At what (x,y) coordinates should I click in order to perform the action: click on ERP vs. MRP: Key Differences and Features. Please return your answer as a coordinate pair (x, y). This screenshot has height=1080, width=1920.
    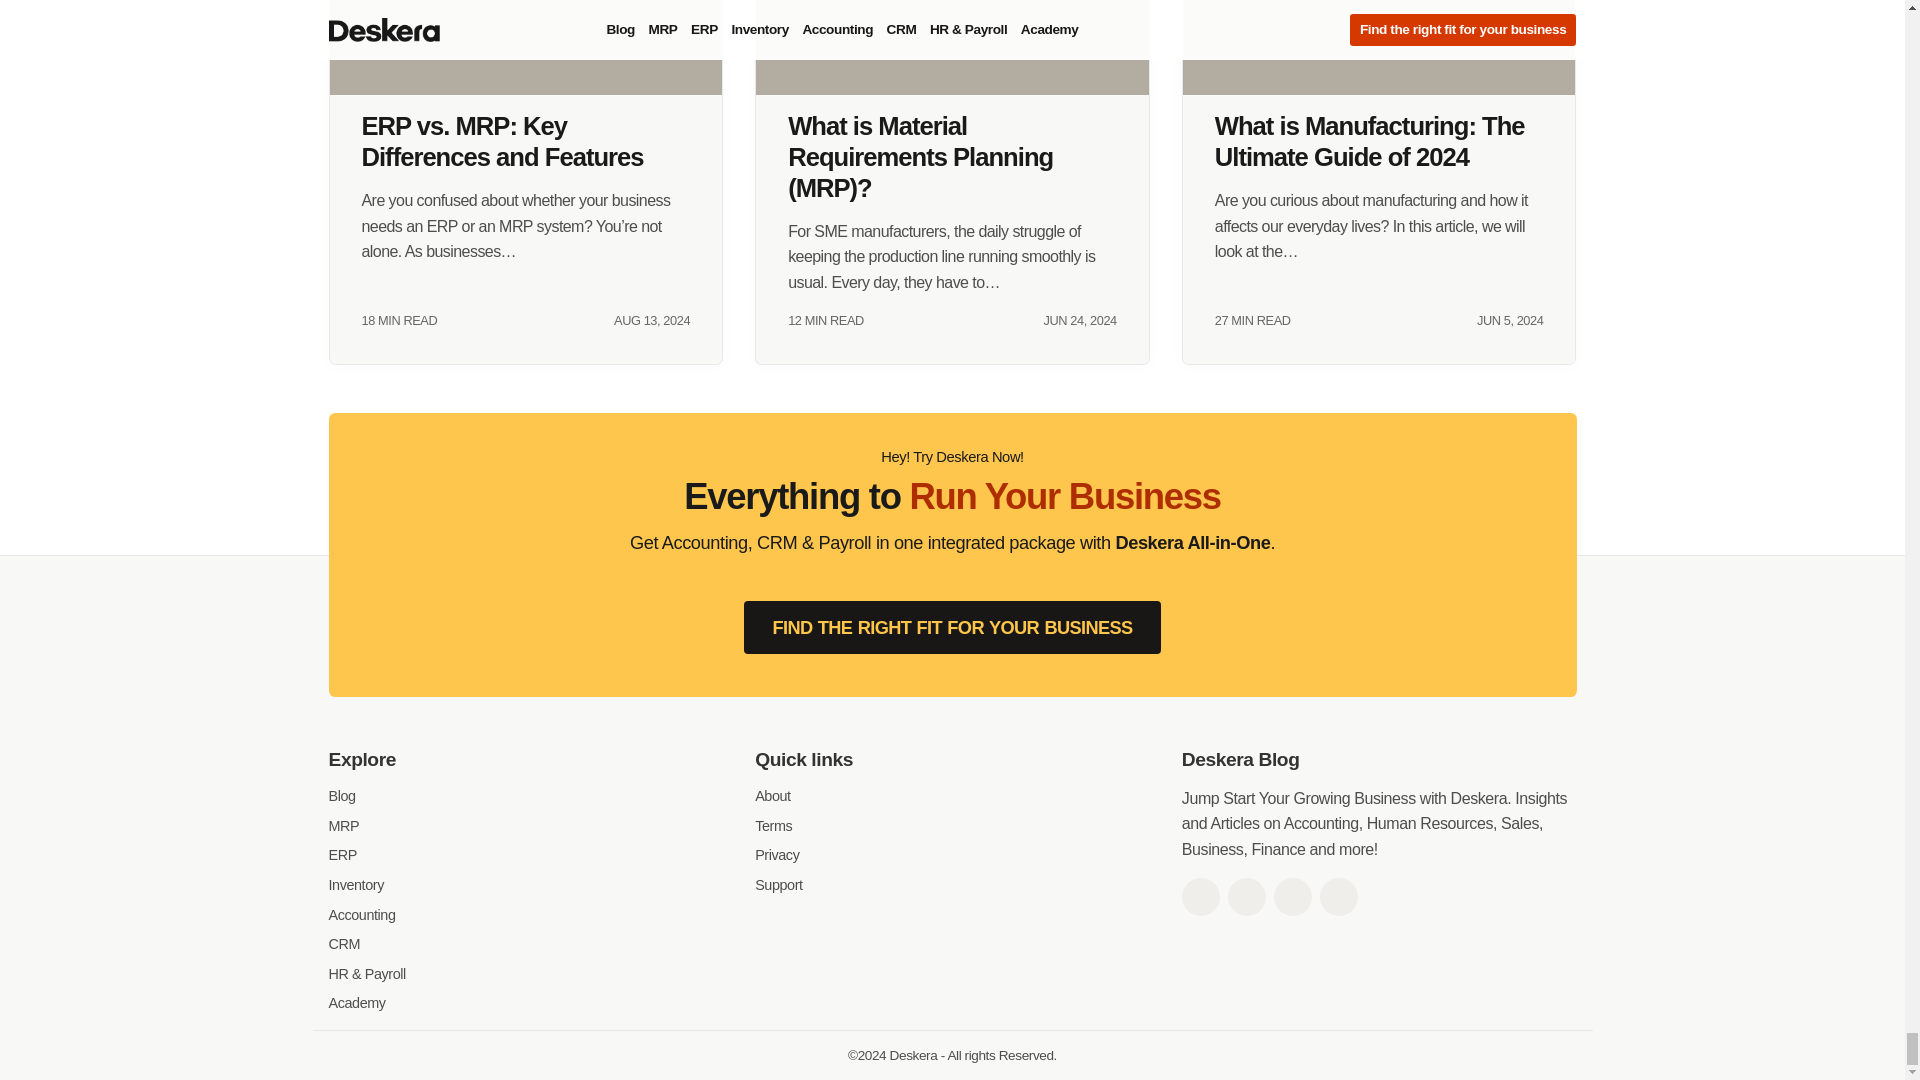
    Looking at the image, I should click on (526, 48).